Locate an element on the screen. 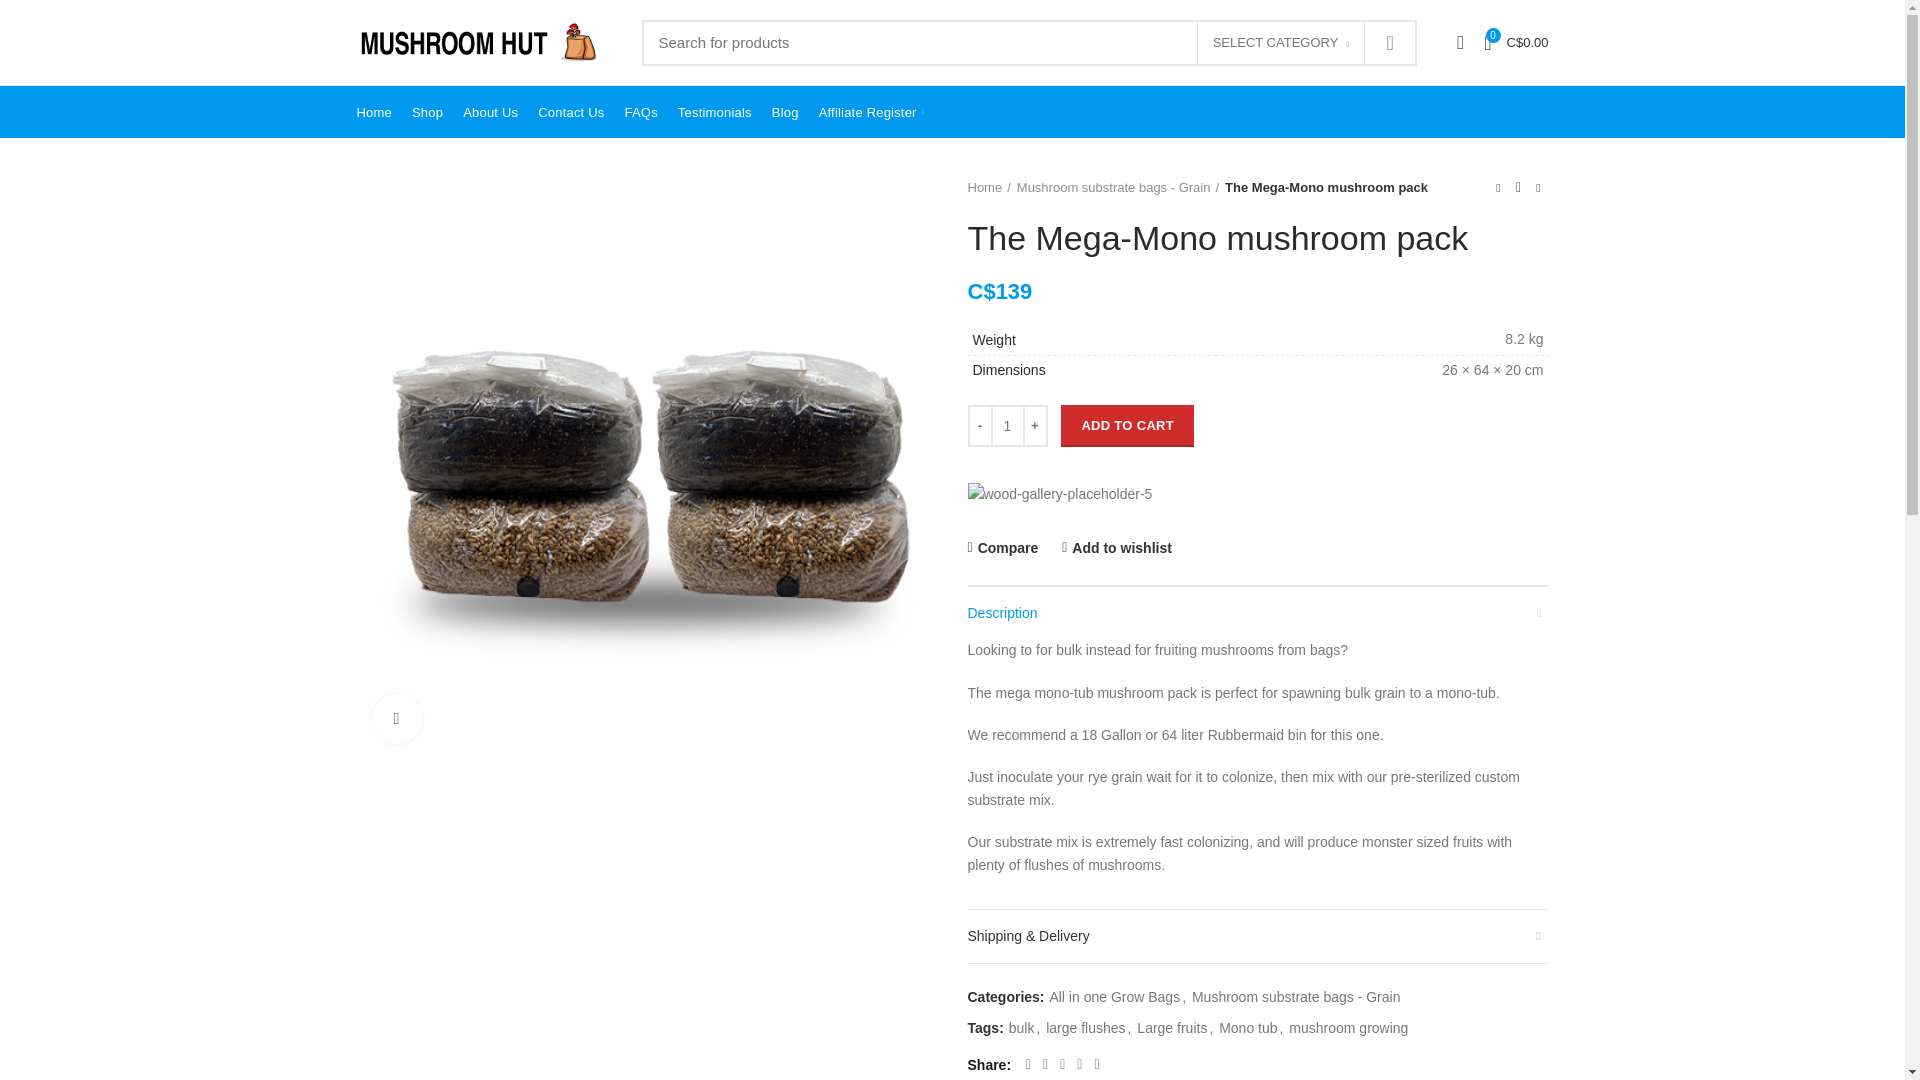  Home is located at coordinates (989, 188).